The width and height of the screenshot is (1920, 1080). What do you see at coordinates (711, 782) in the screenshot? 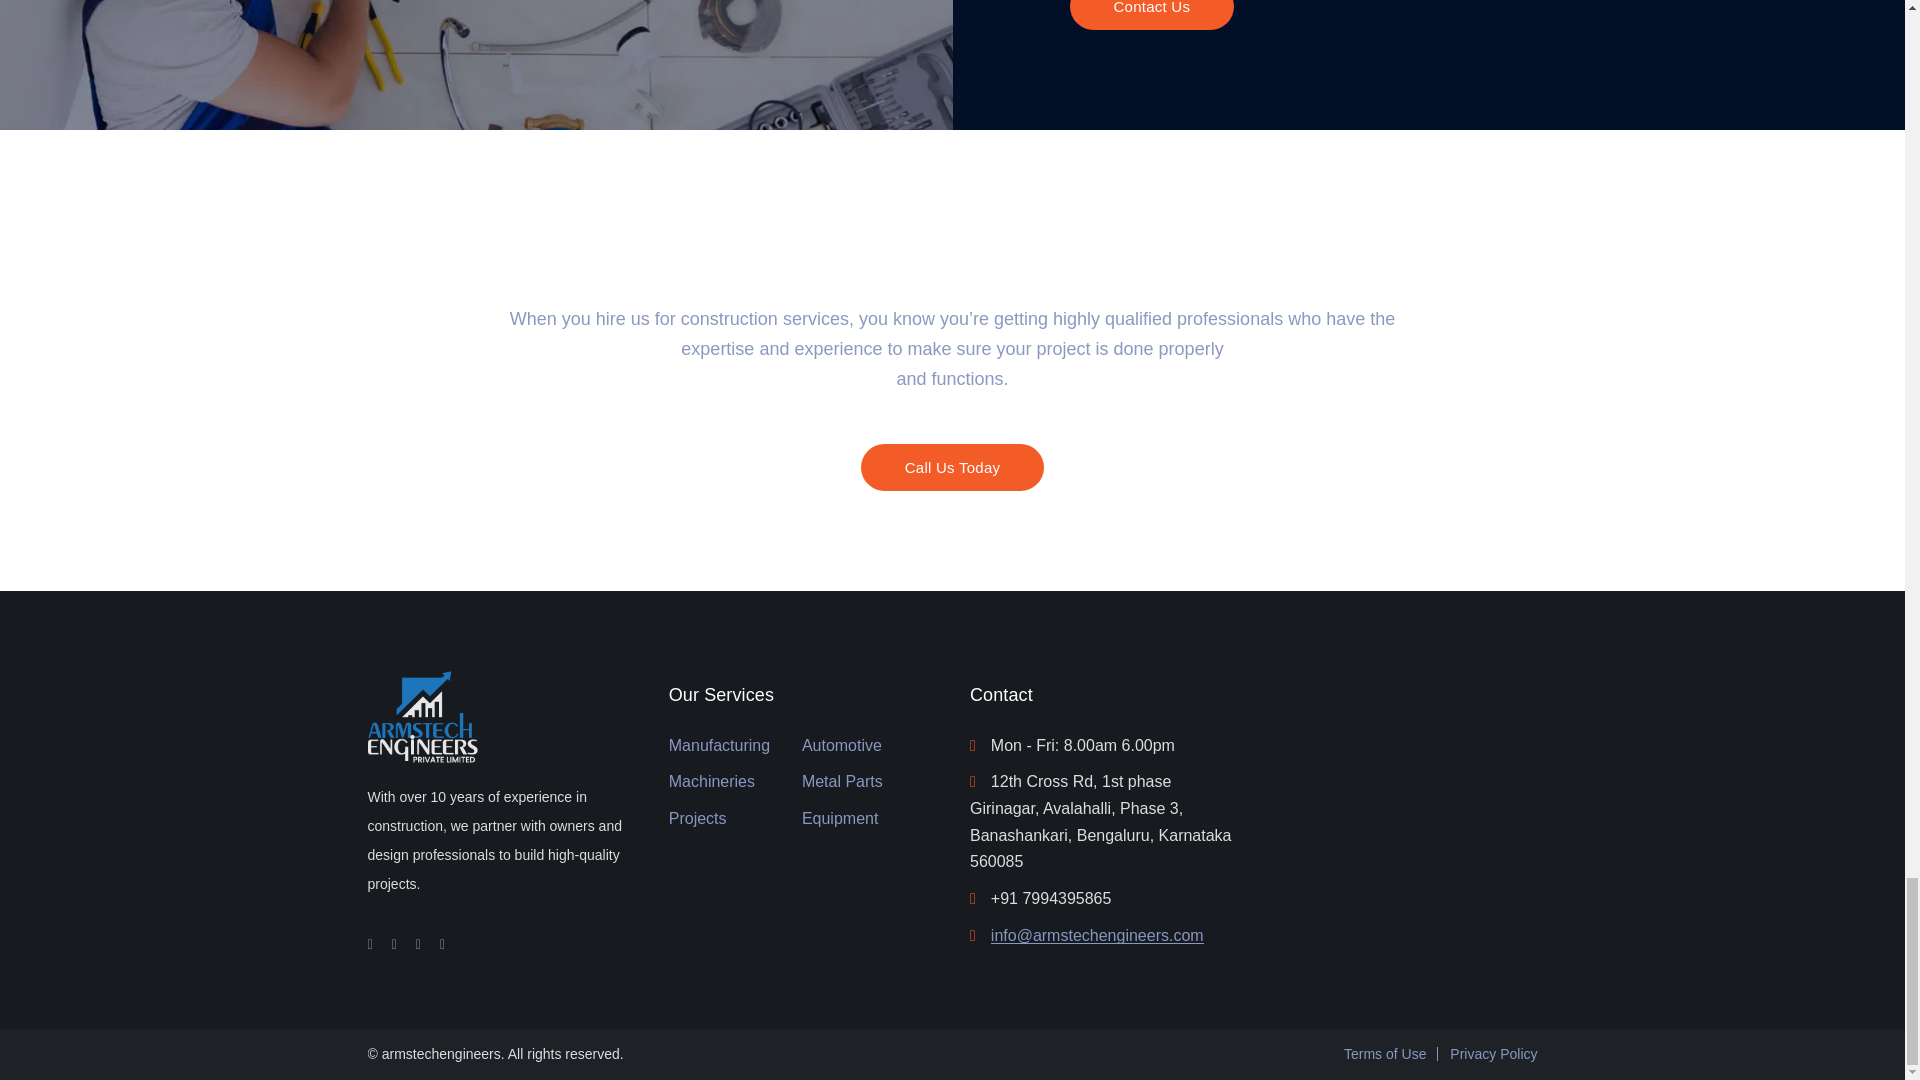
I see `Machineries` at bounding box center [711, 782].